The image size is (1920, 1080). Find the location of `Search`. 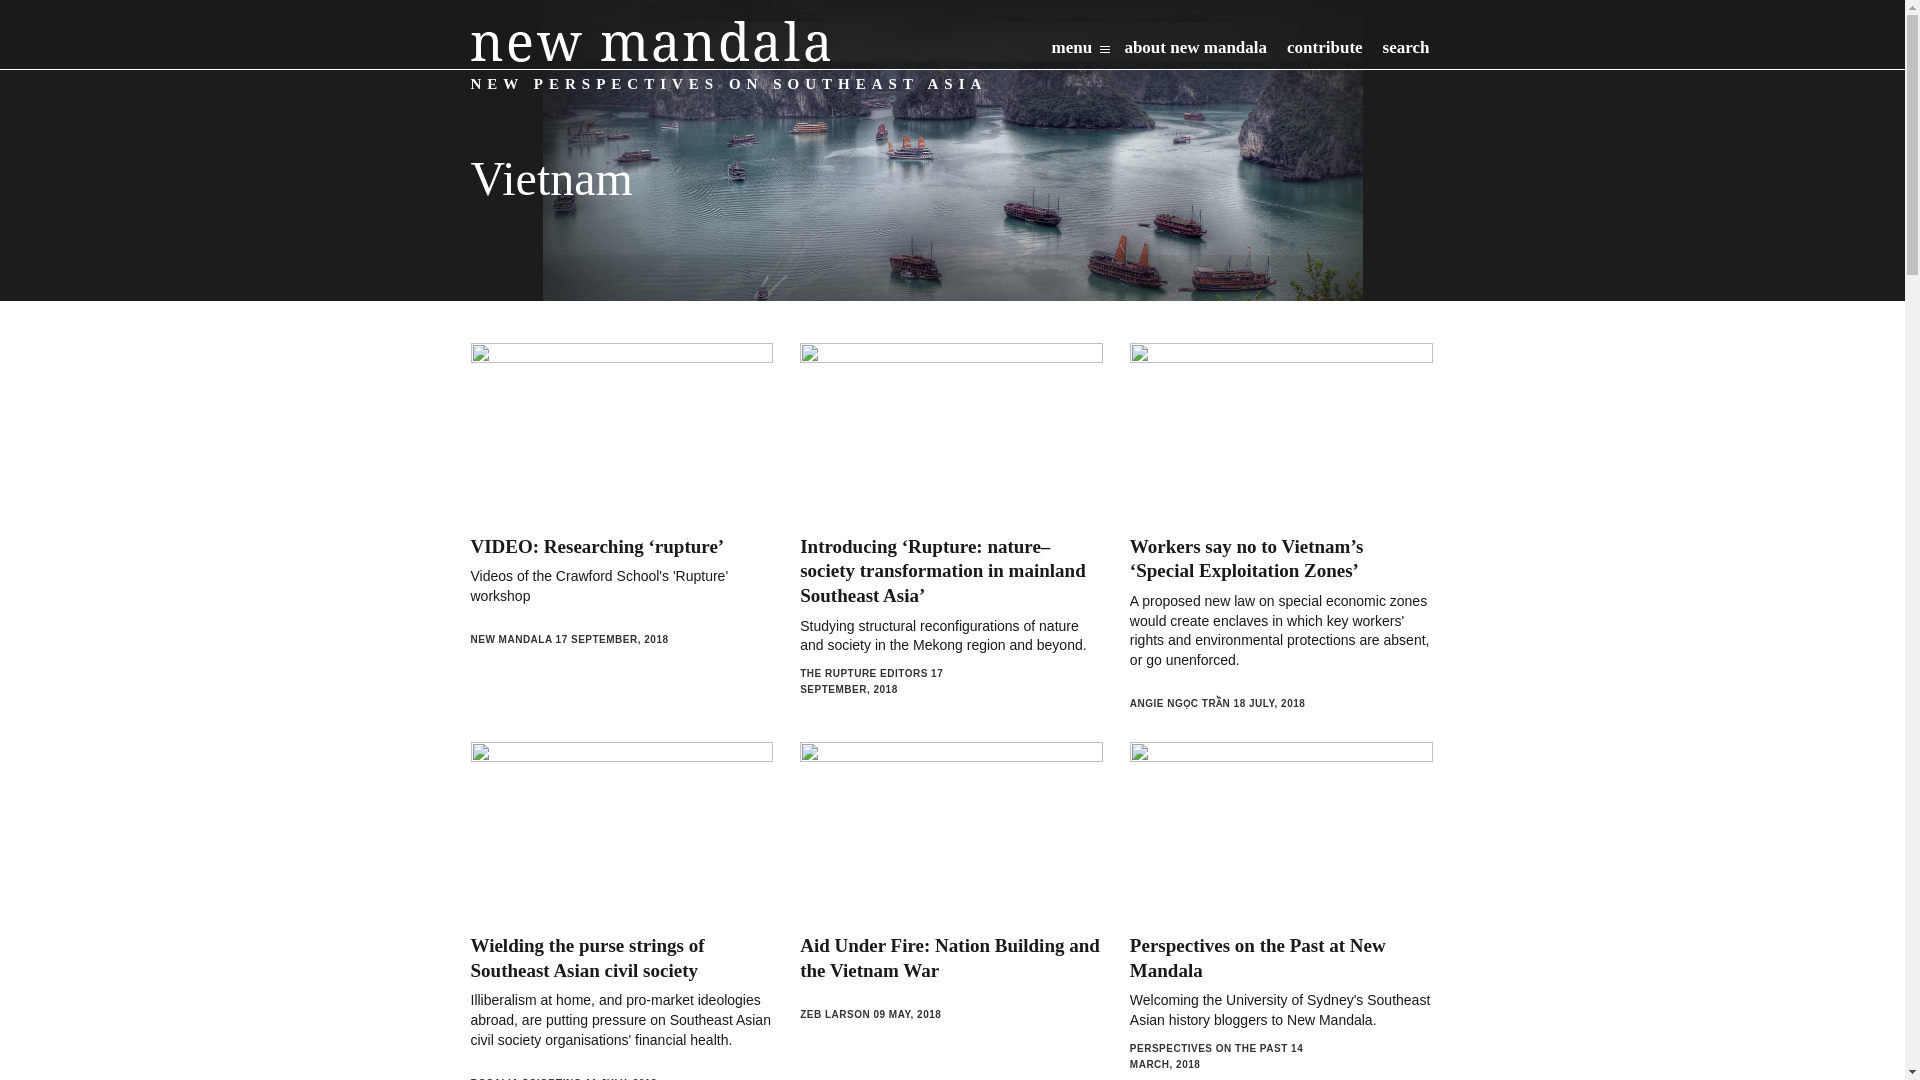

Search is located at coordinates (1290, 99).